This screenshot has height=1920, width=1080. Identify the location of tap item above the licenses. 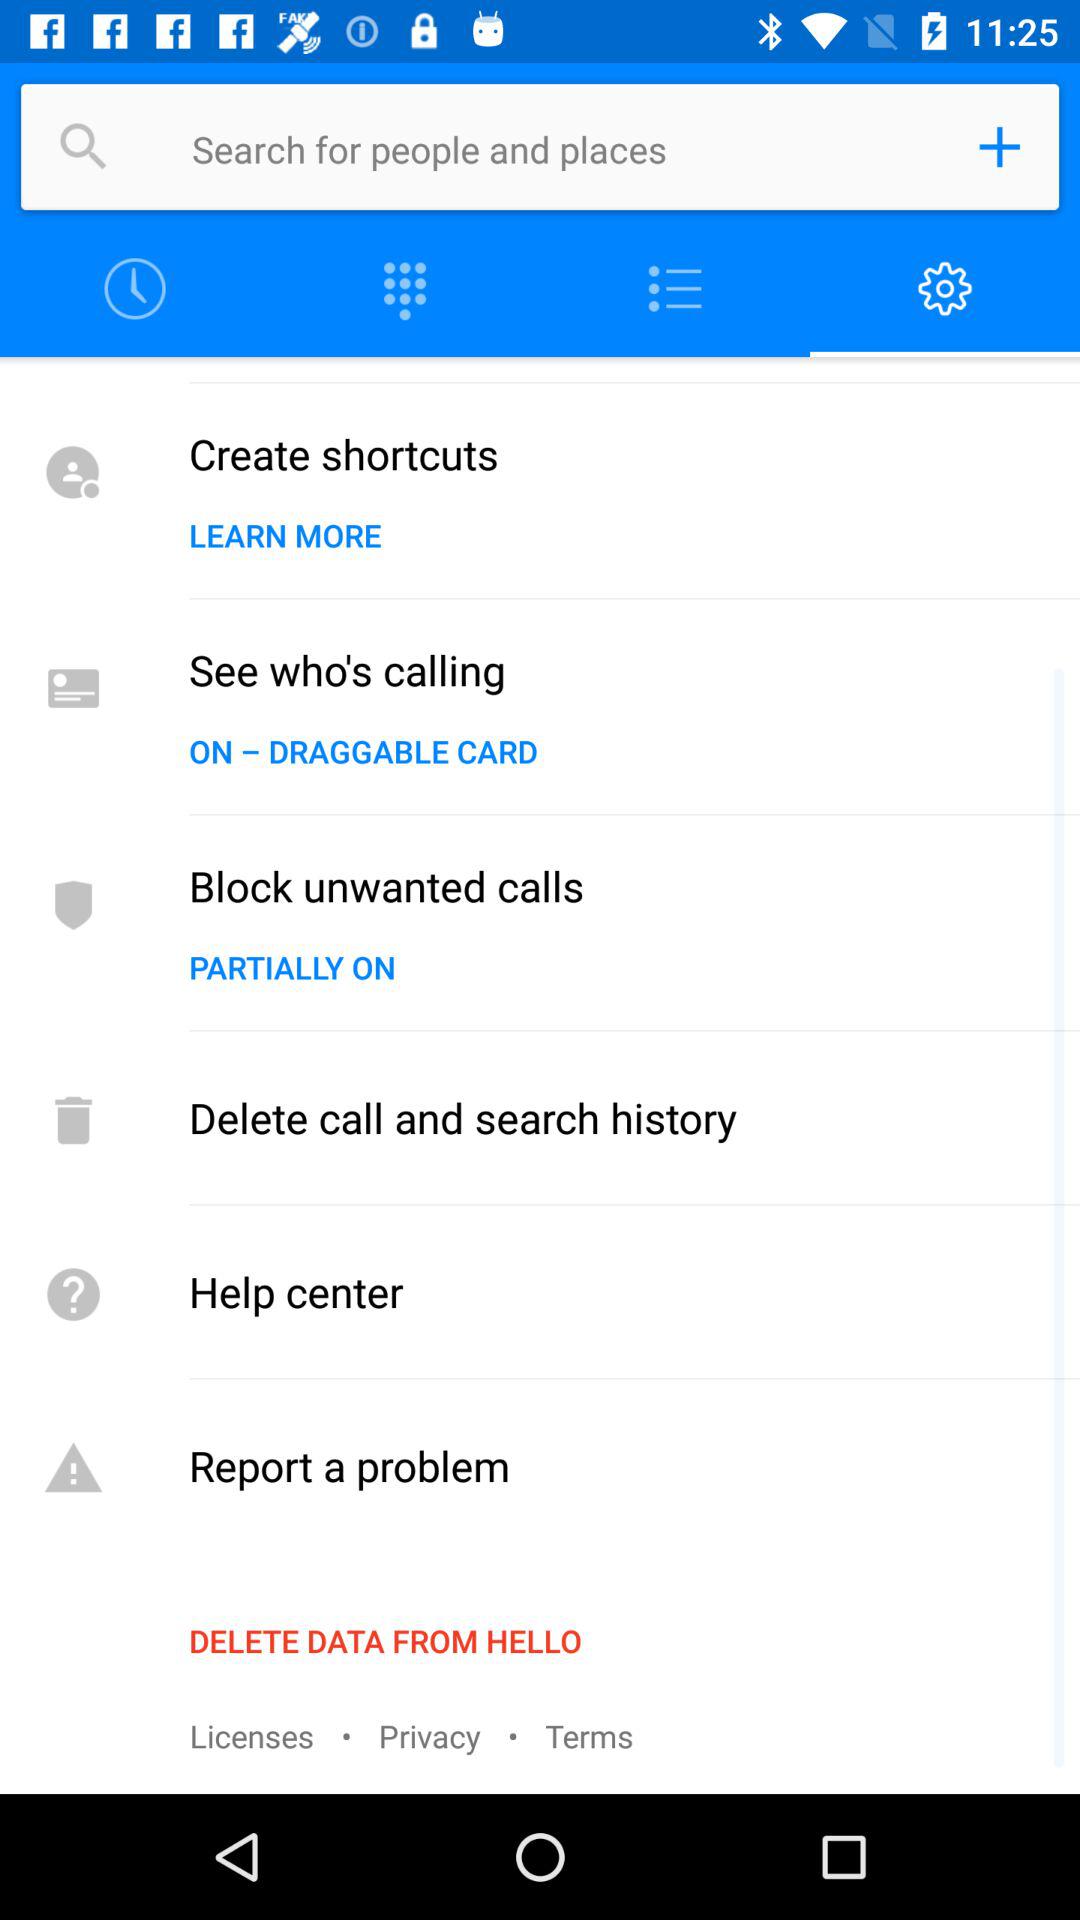
(385, 1640).